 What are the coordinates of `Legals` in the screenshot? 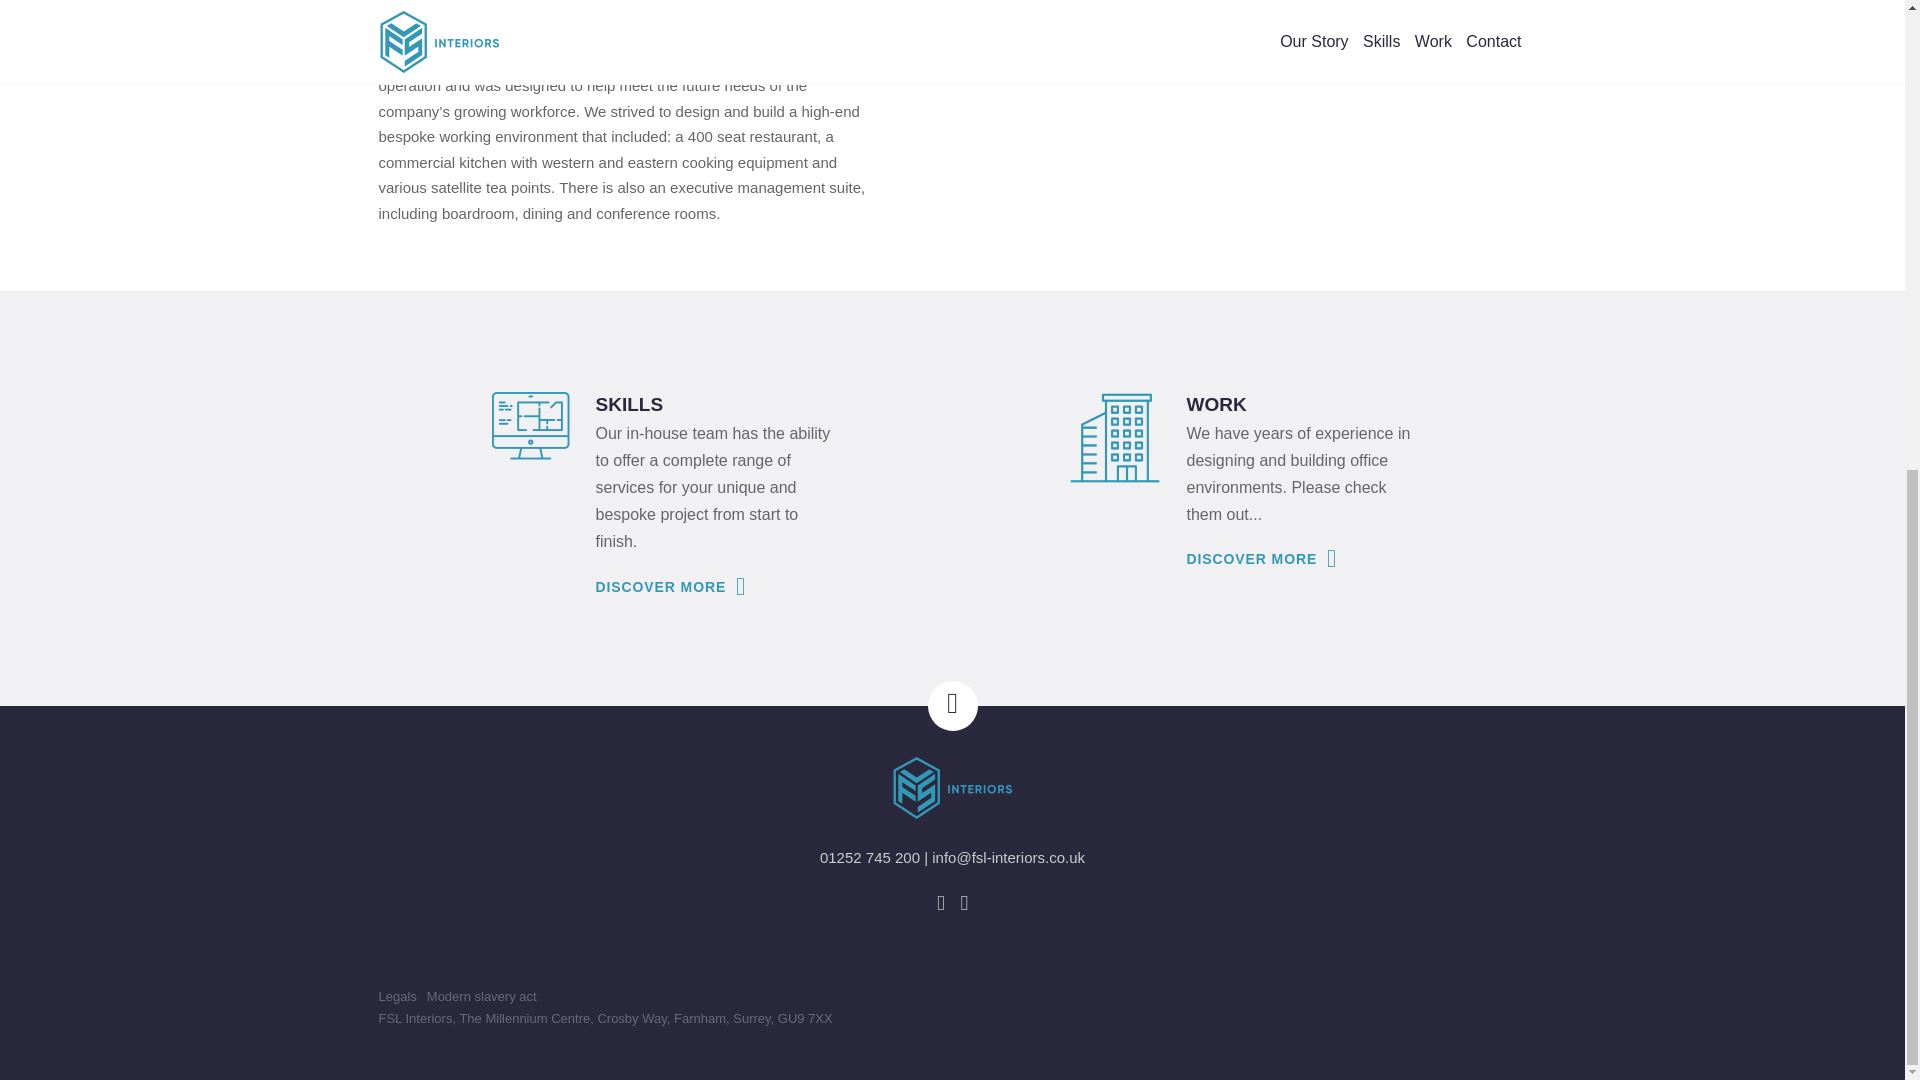 It's located at (397, 996).